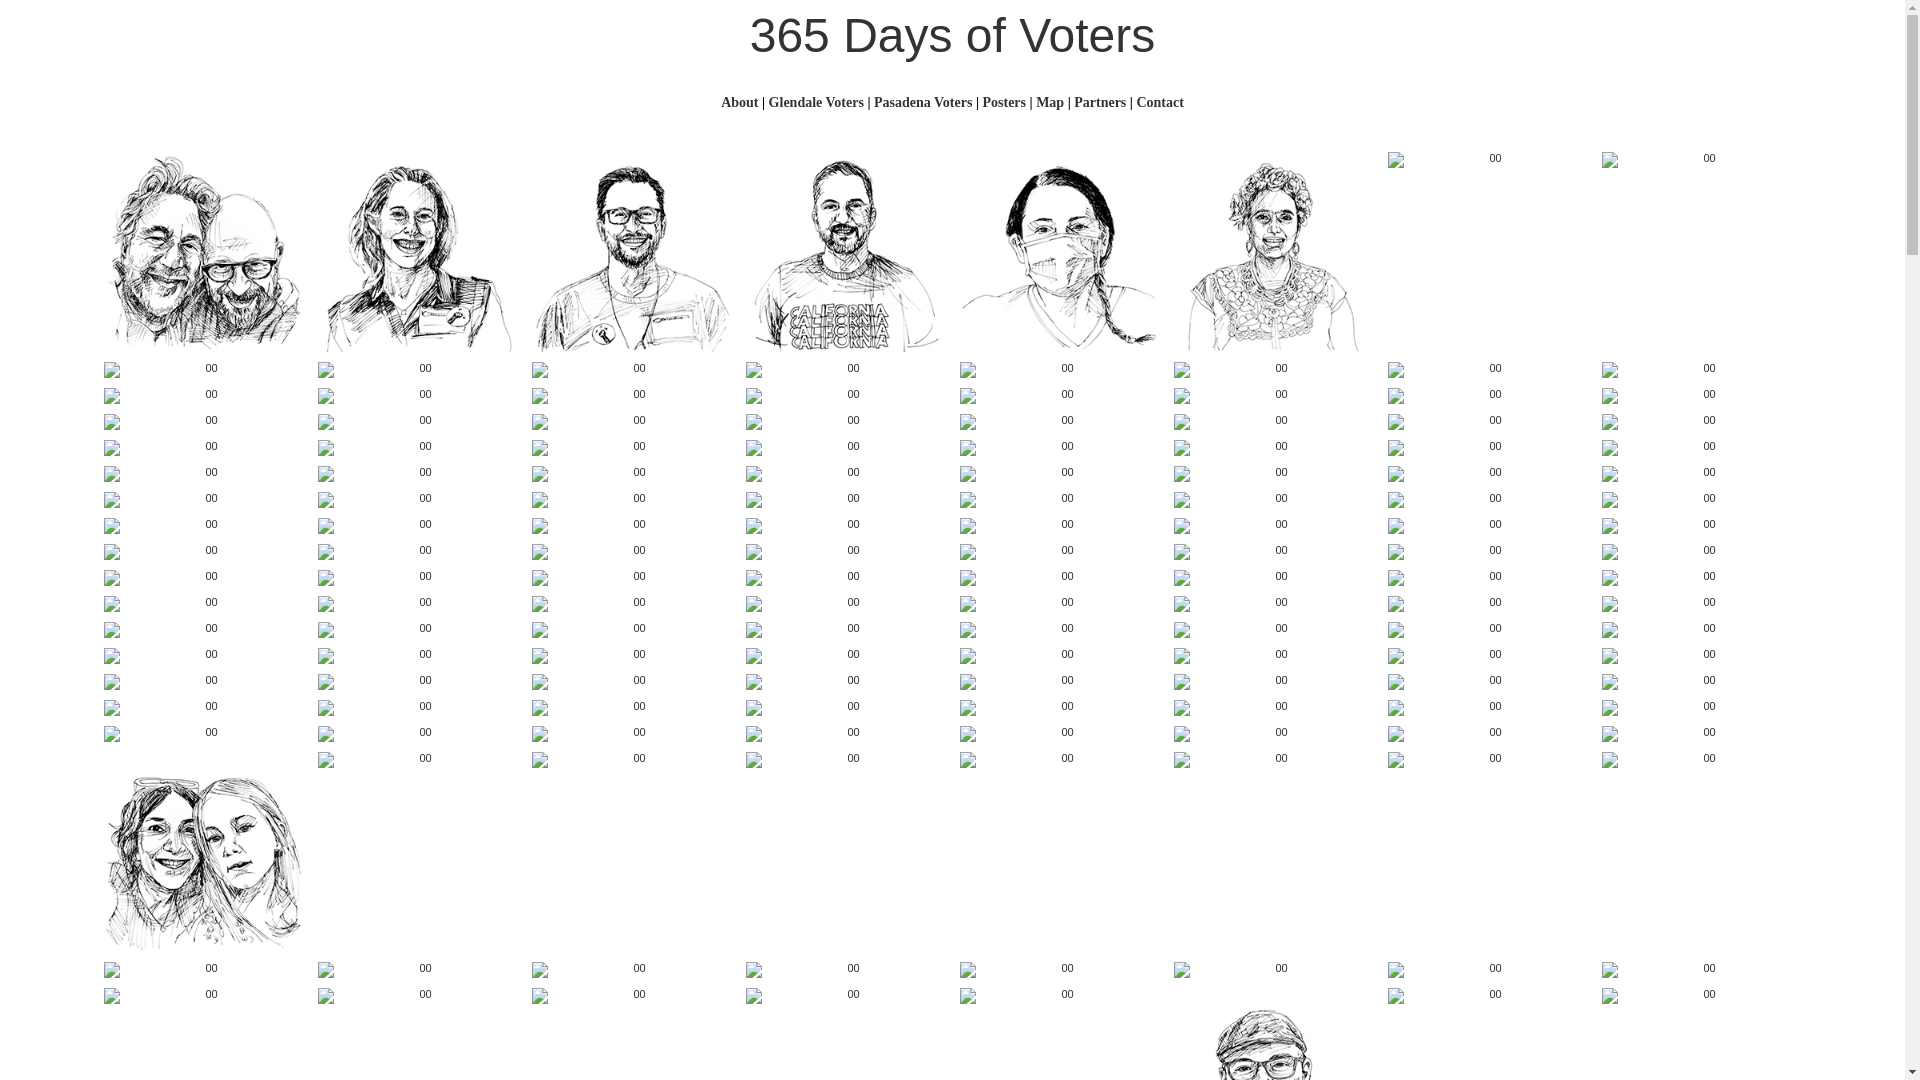 The width and height of the screenshot is (1920, 1080). I want to click on Reginald: Freedom/Democracy., so click(1702, 578).